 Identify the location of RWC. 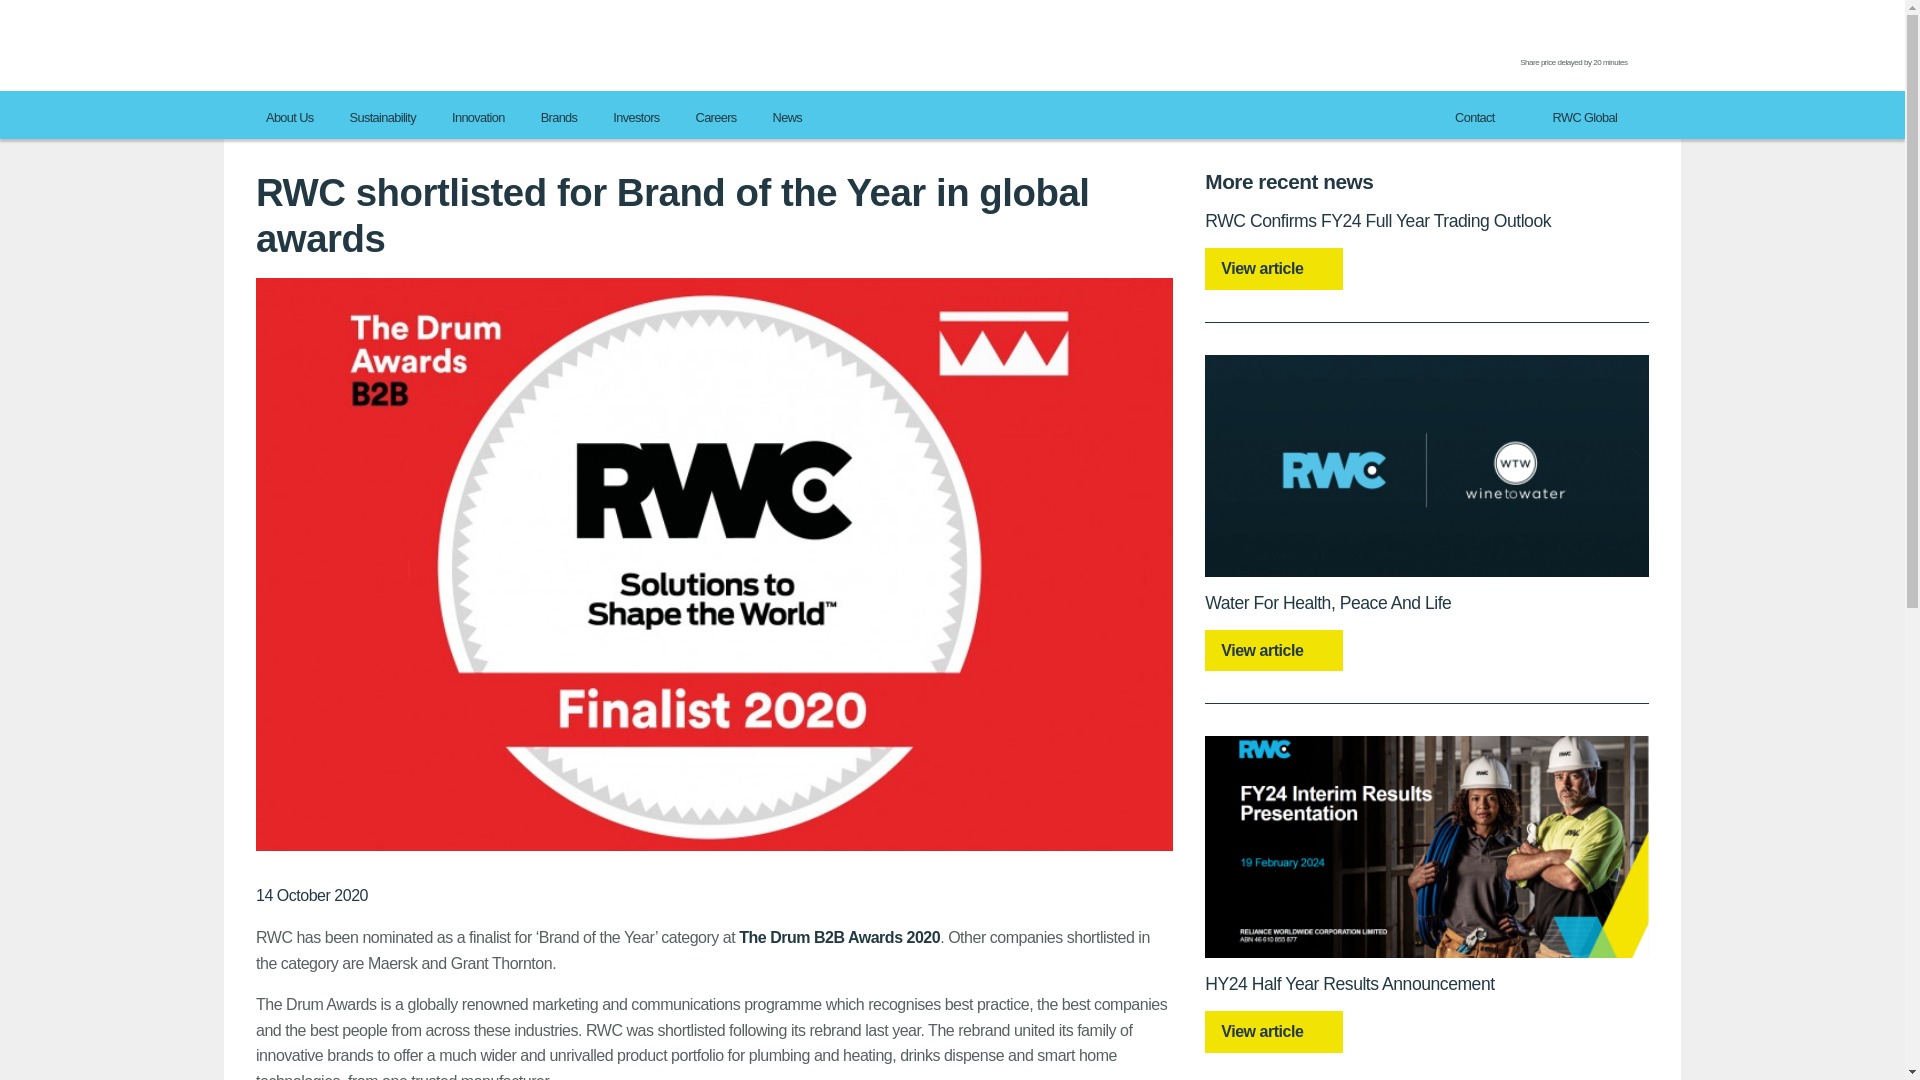
(316, 44).